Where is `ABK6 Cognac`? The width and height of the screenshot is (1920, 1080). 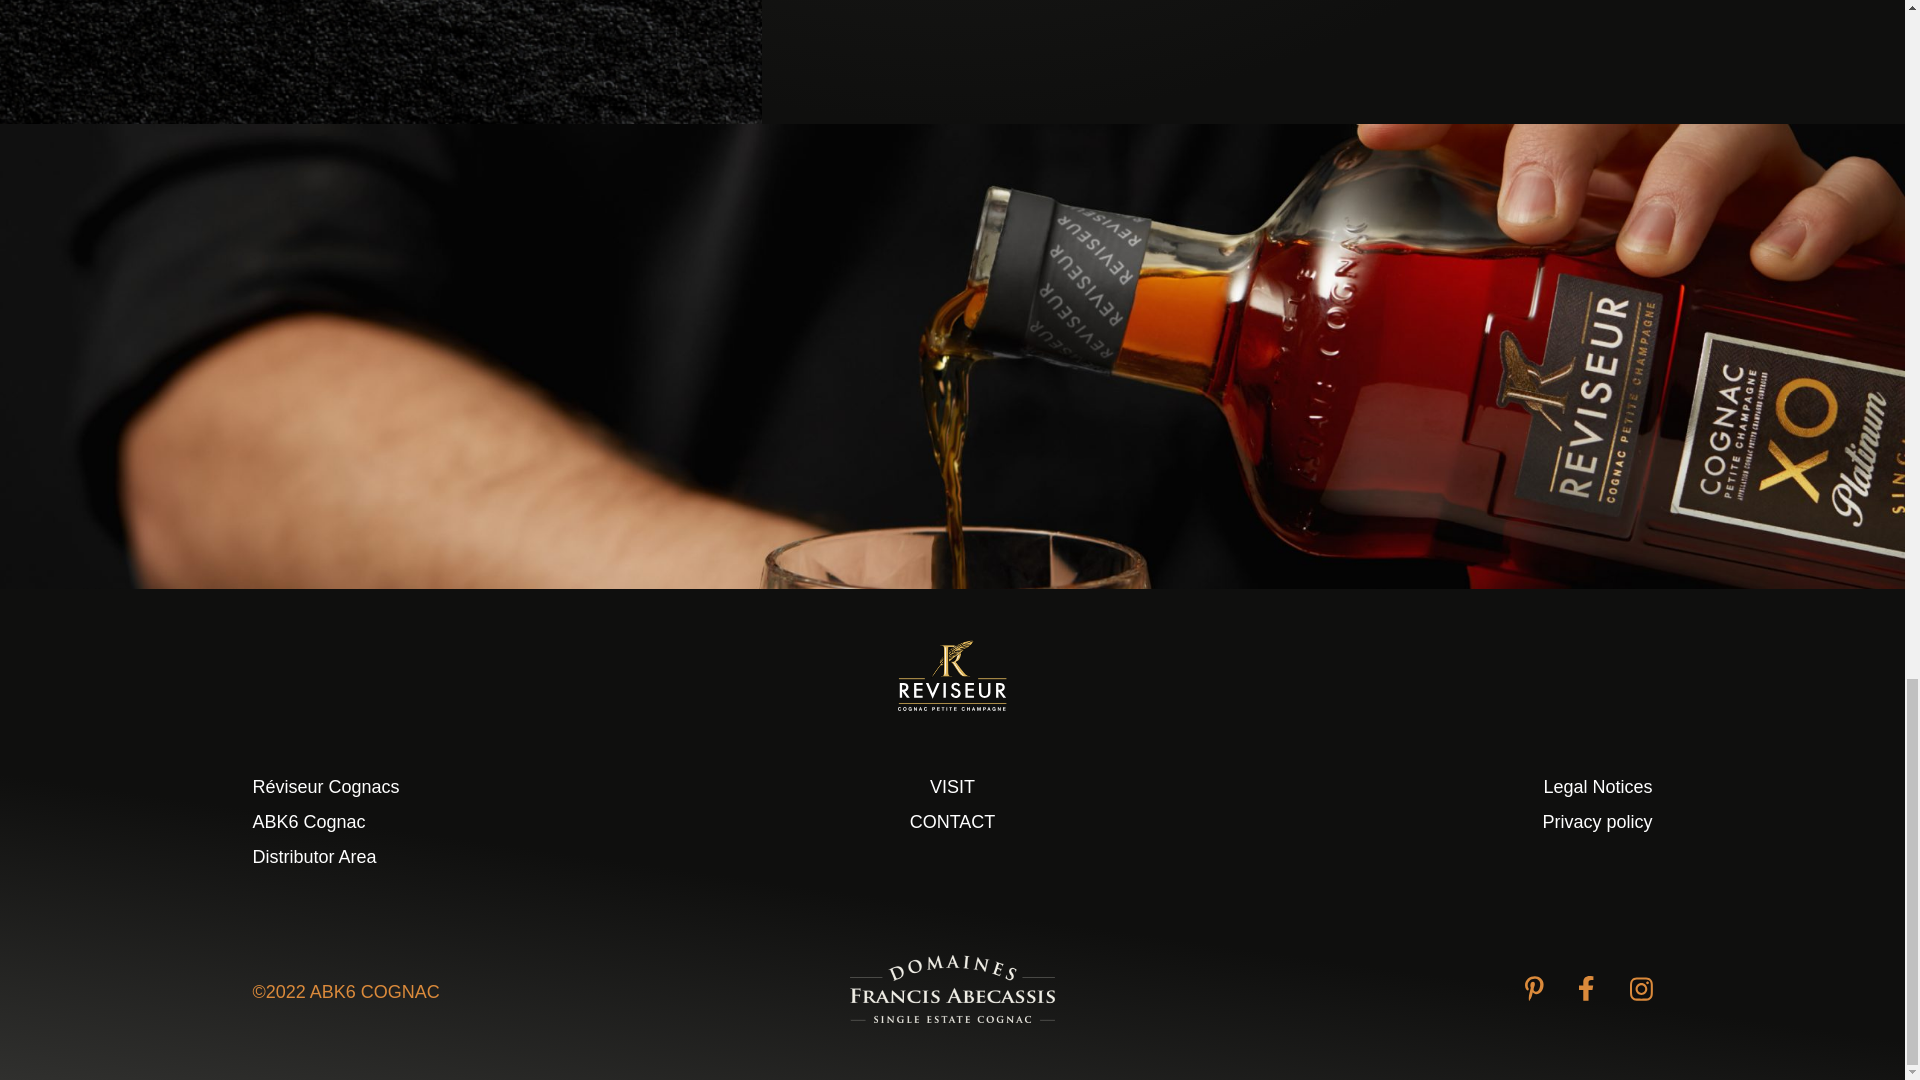 ABK6 Cognac is located at coordinates (308, 822).